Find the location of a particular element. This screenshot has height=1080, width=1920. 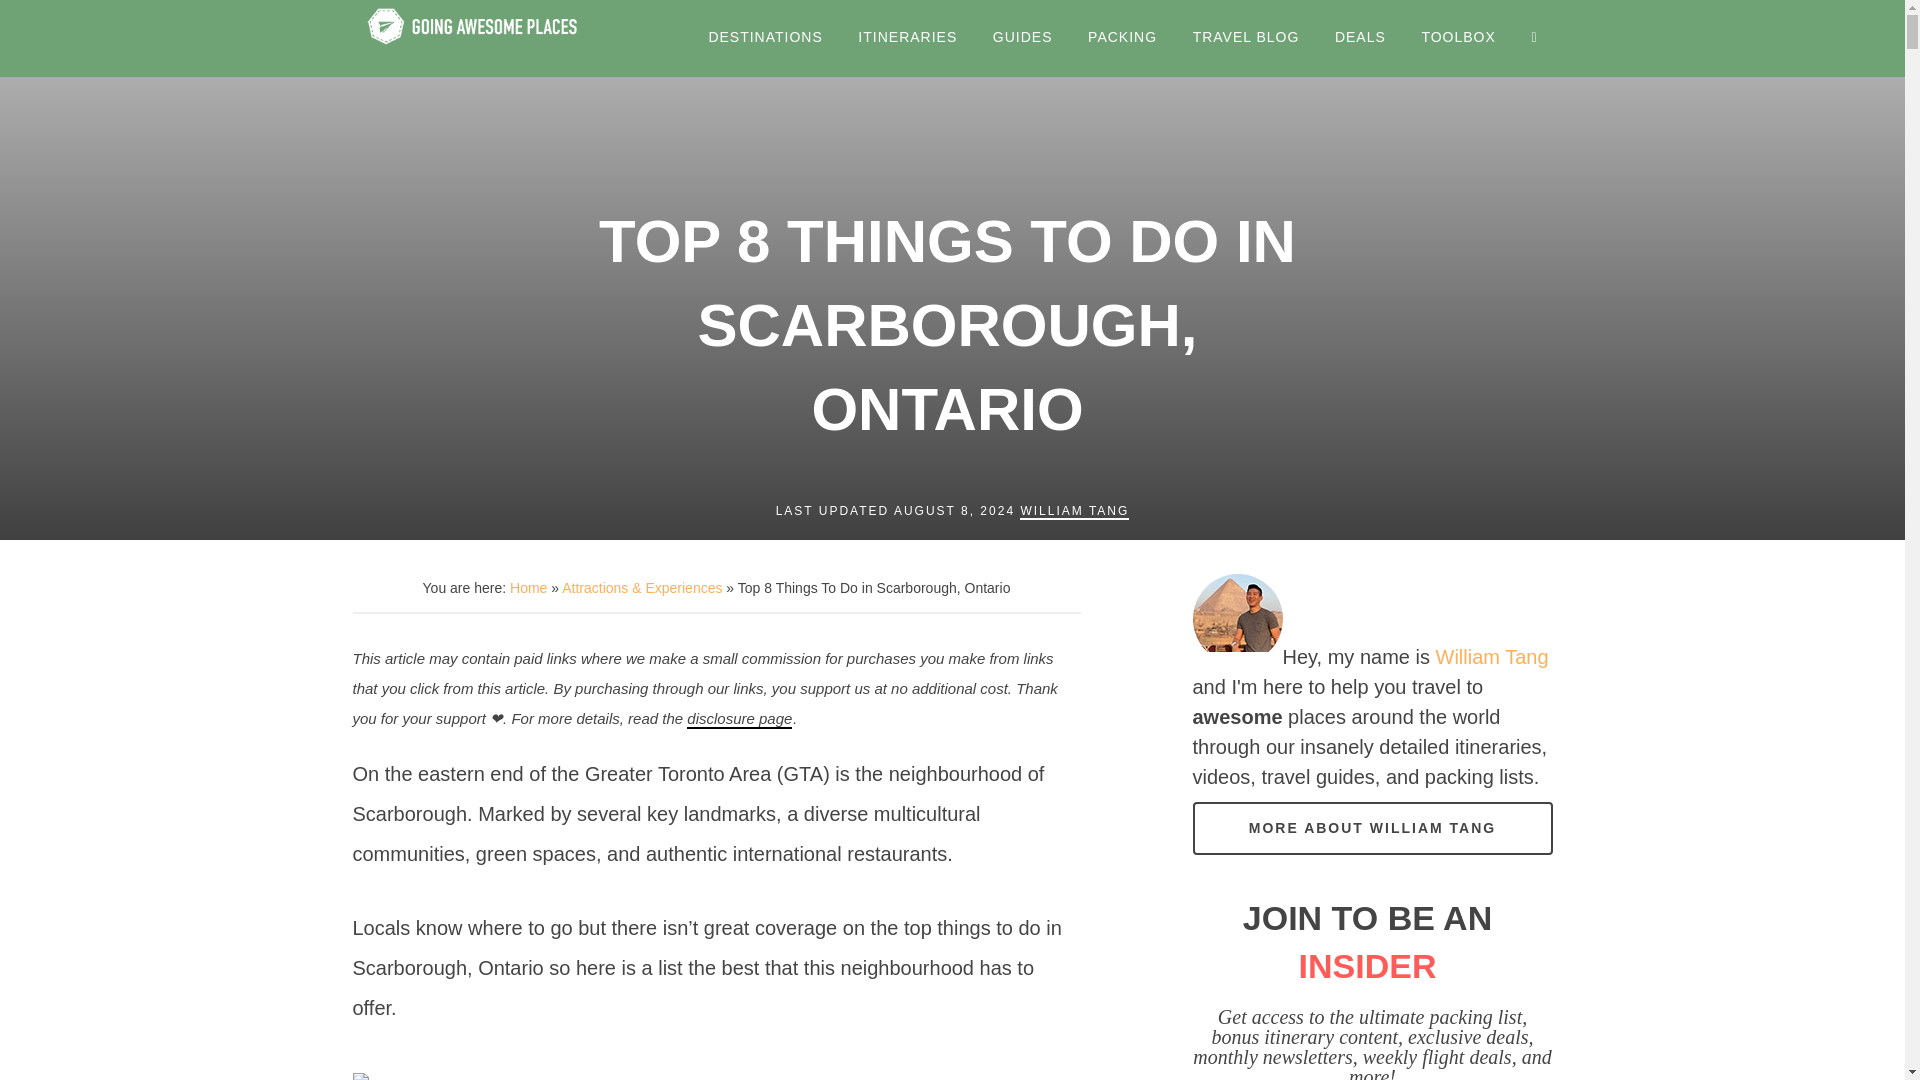

destinations covered by going awesome places is located at coordinates (765, 38).